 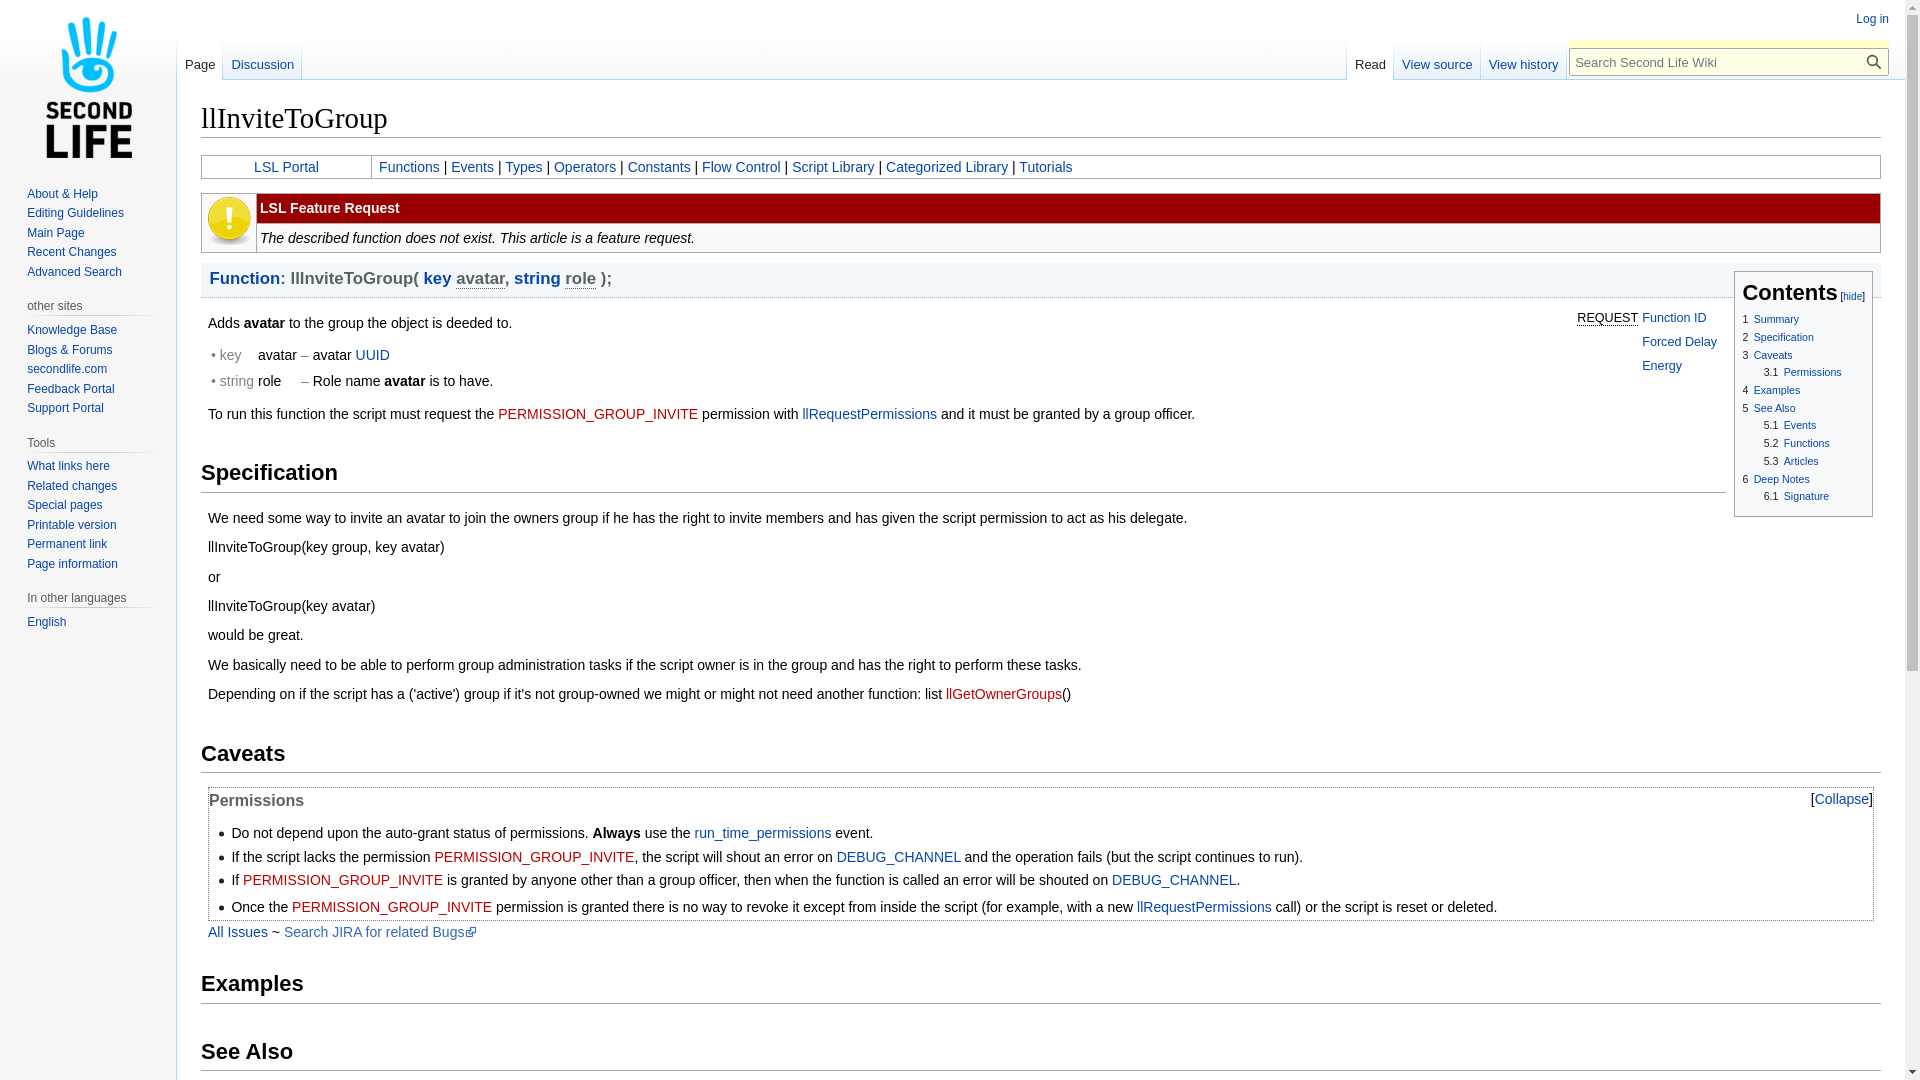 What do you see at coordinates (1874, 61) in the screenshot?
I see `Search` at bounding box center [1874, 61].